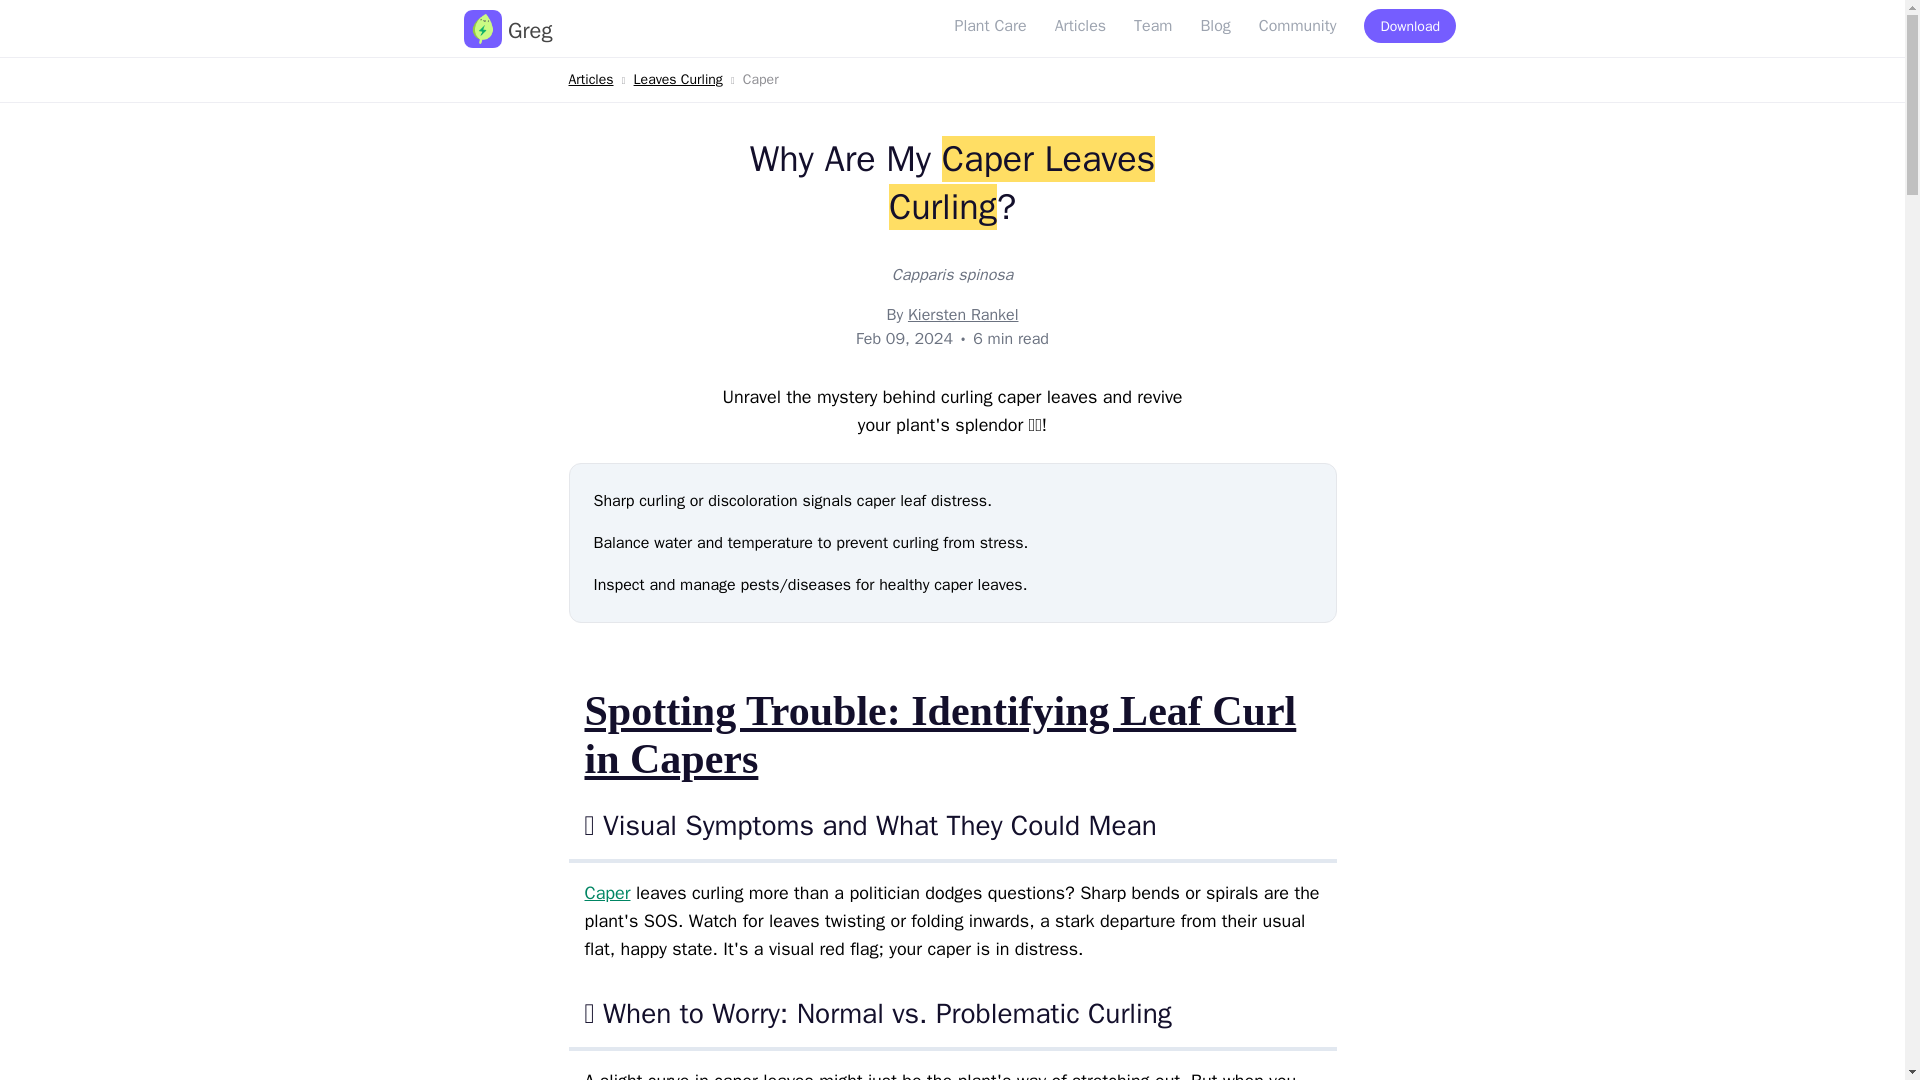 Image resolution: width=1920 pixels, height=1080 pixels. Describe the element at coordinates (1298, 26) in the screenshot. I see `Community` at that location.